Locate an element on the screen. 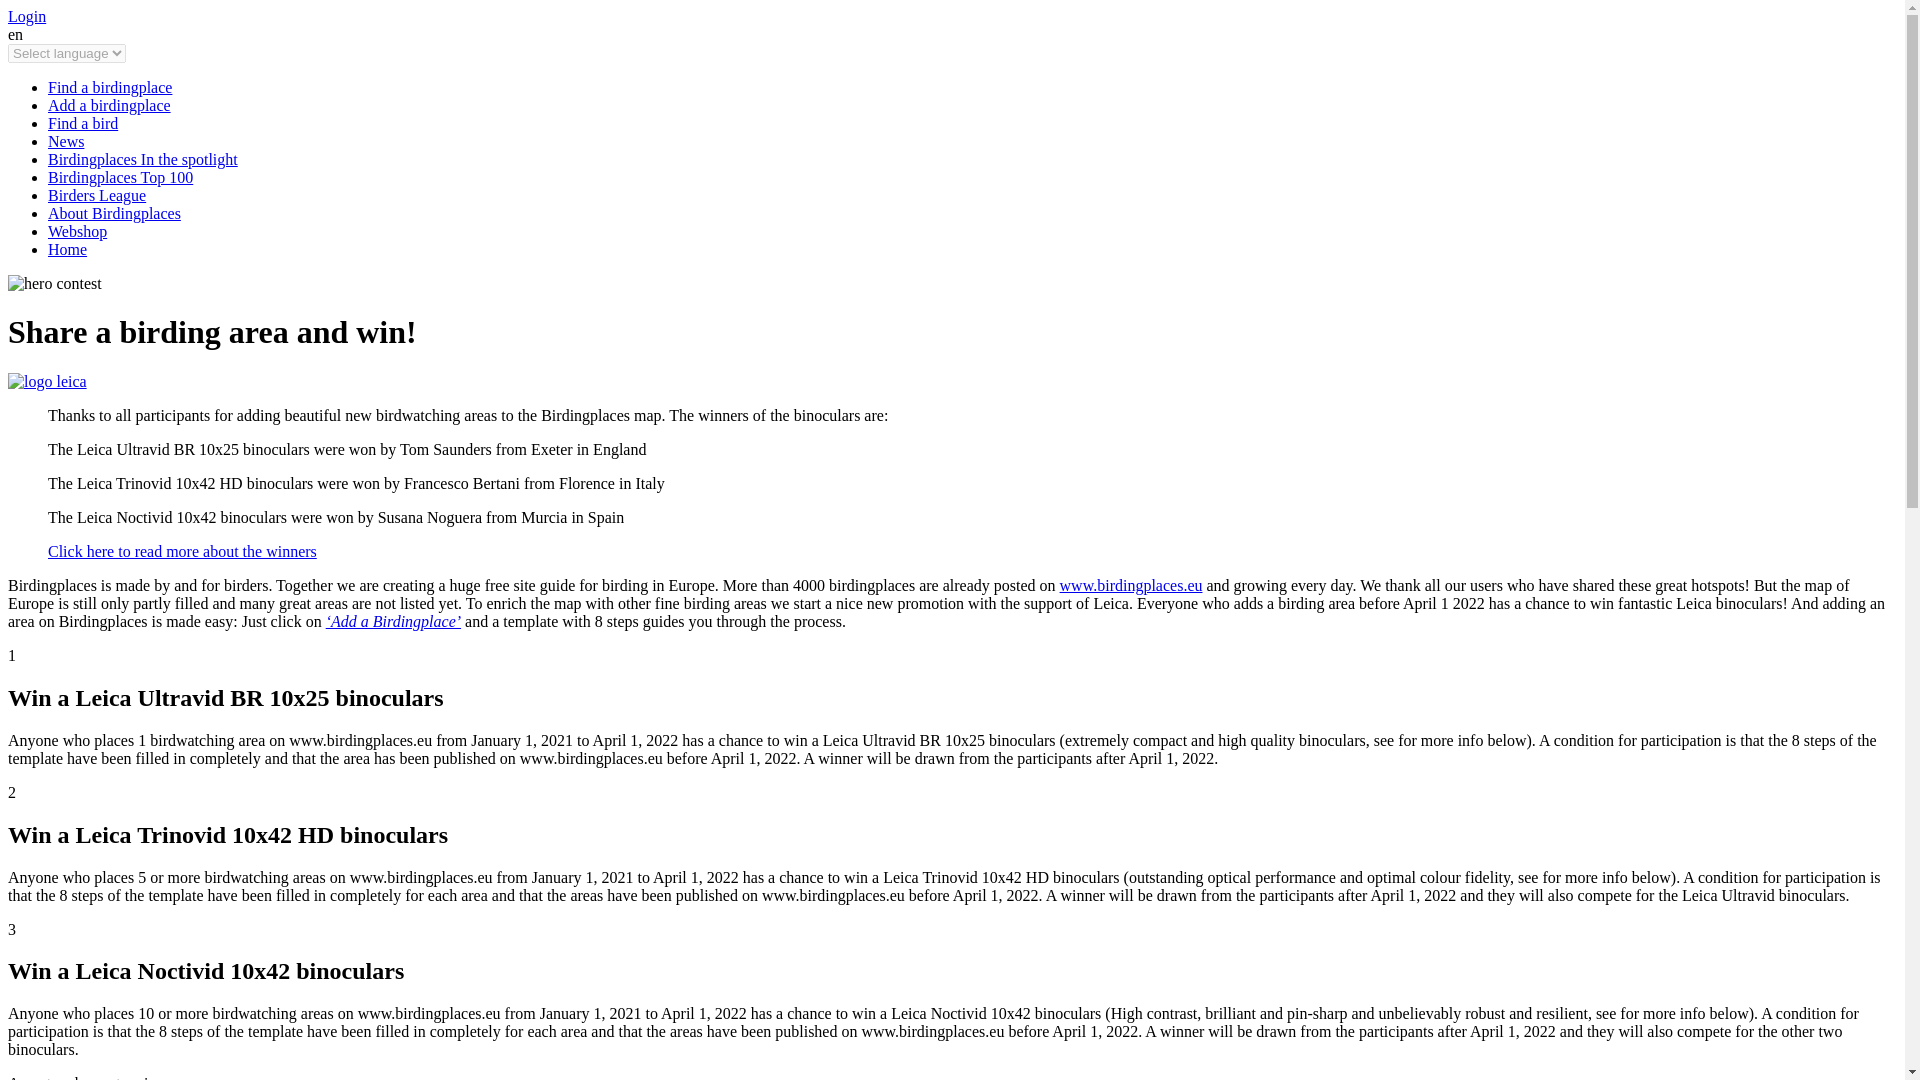  Webshop is located at coordinates (78, 230).